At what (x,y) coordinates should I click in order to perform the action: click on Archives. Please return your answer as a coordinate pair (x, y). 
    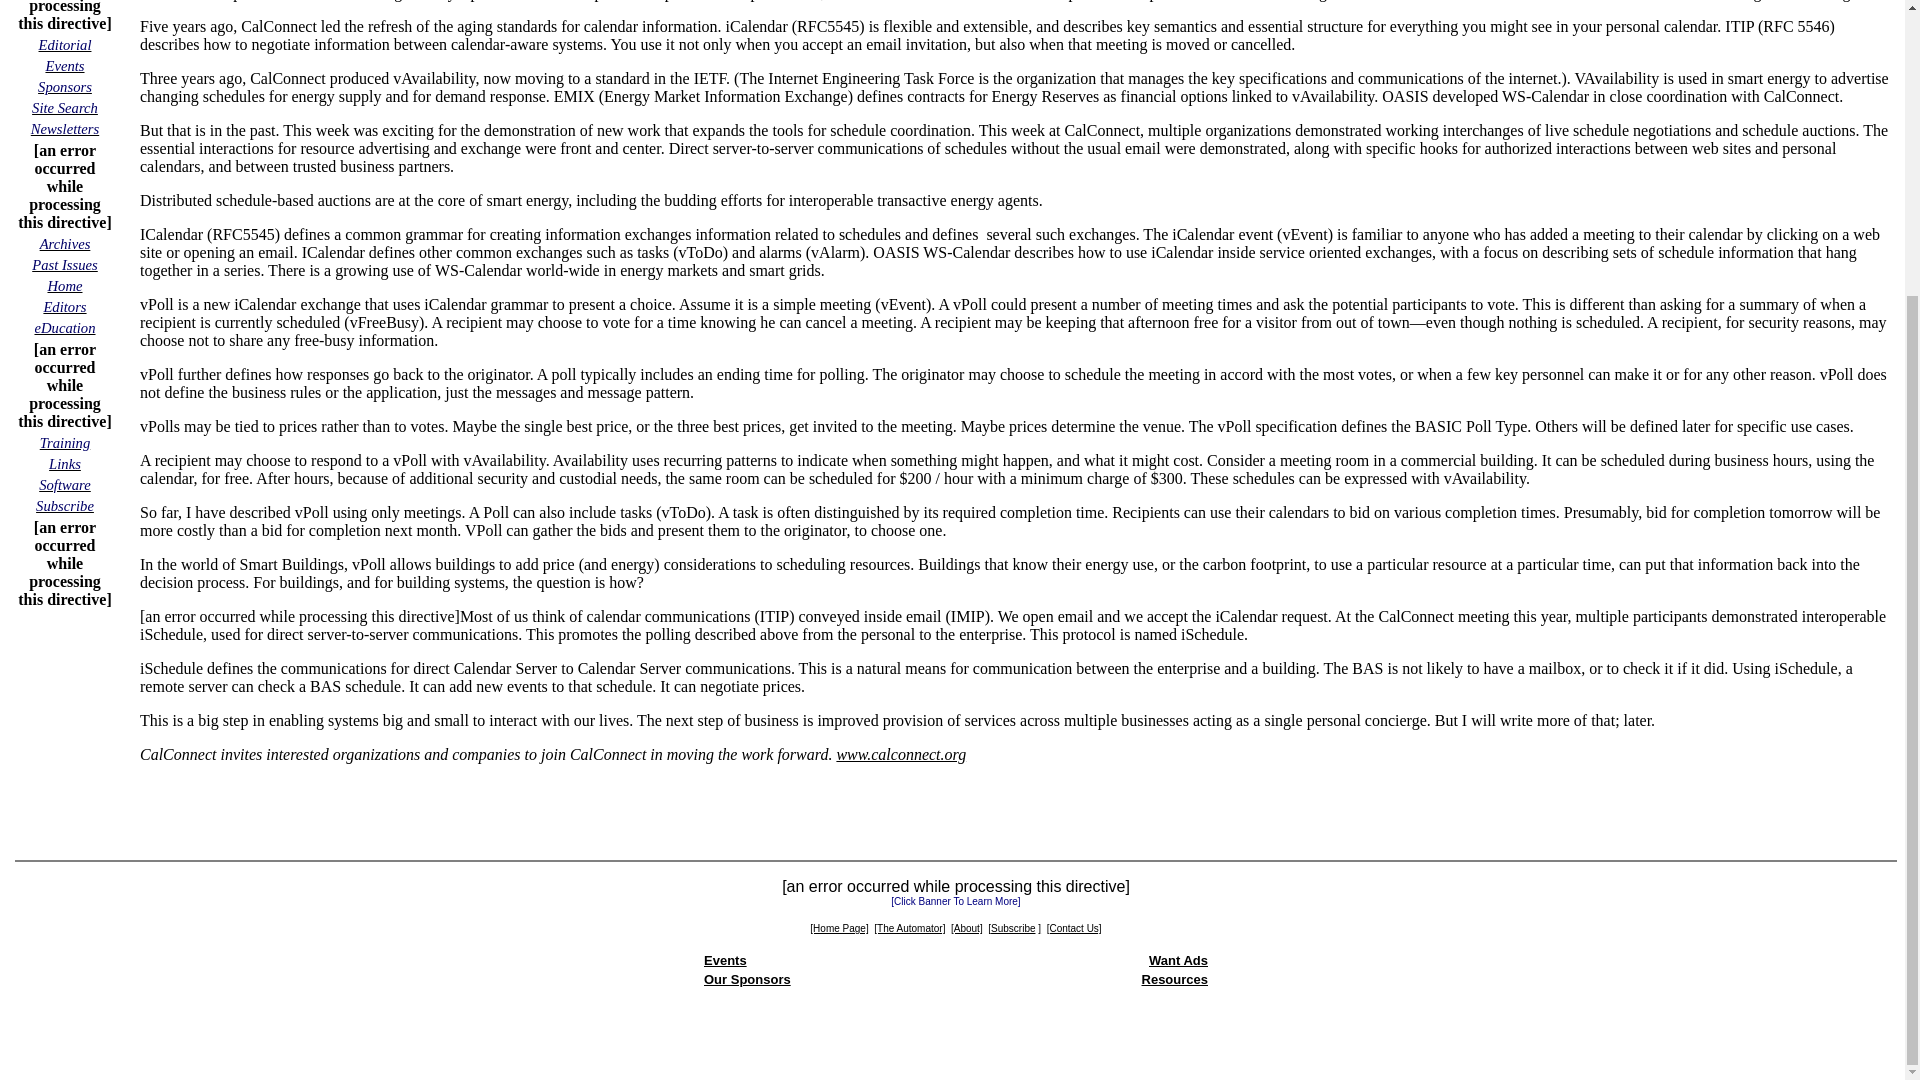
    Looking at the image, I should click on (65, 243).